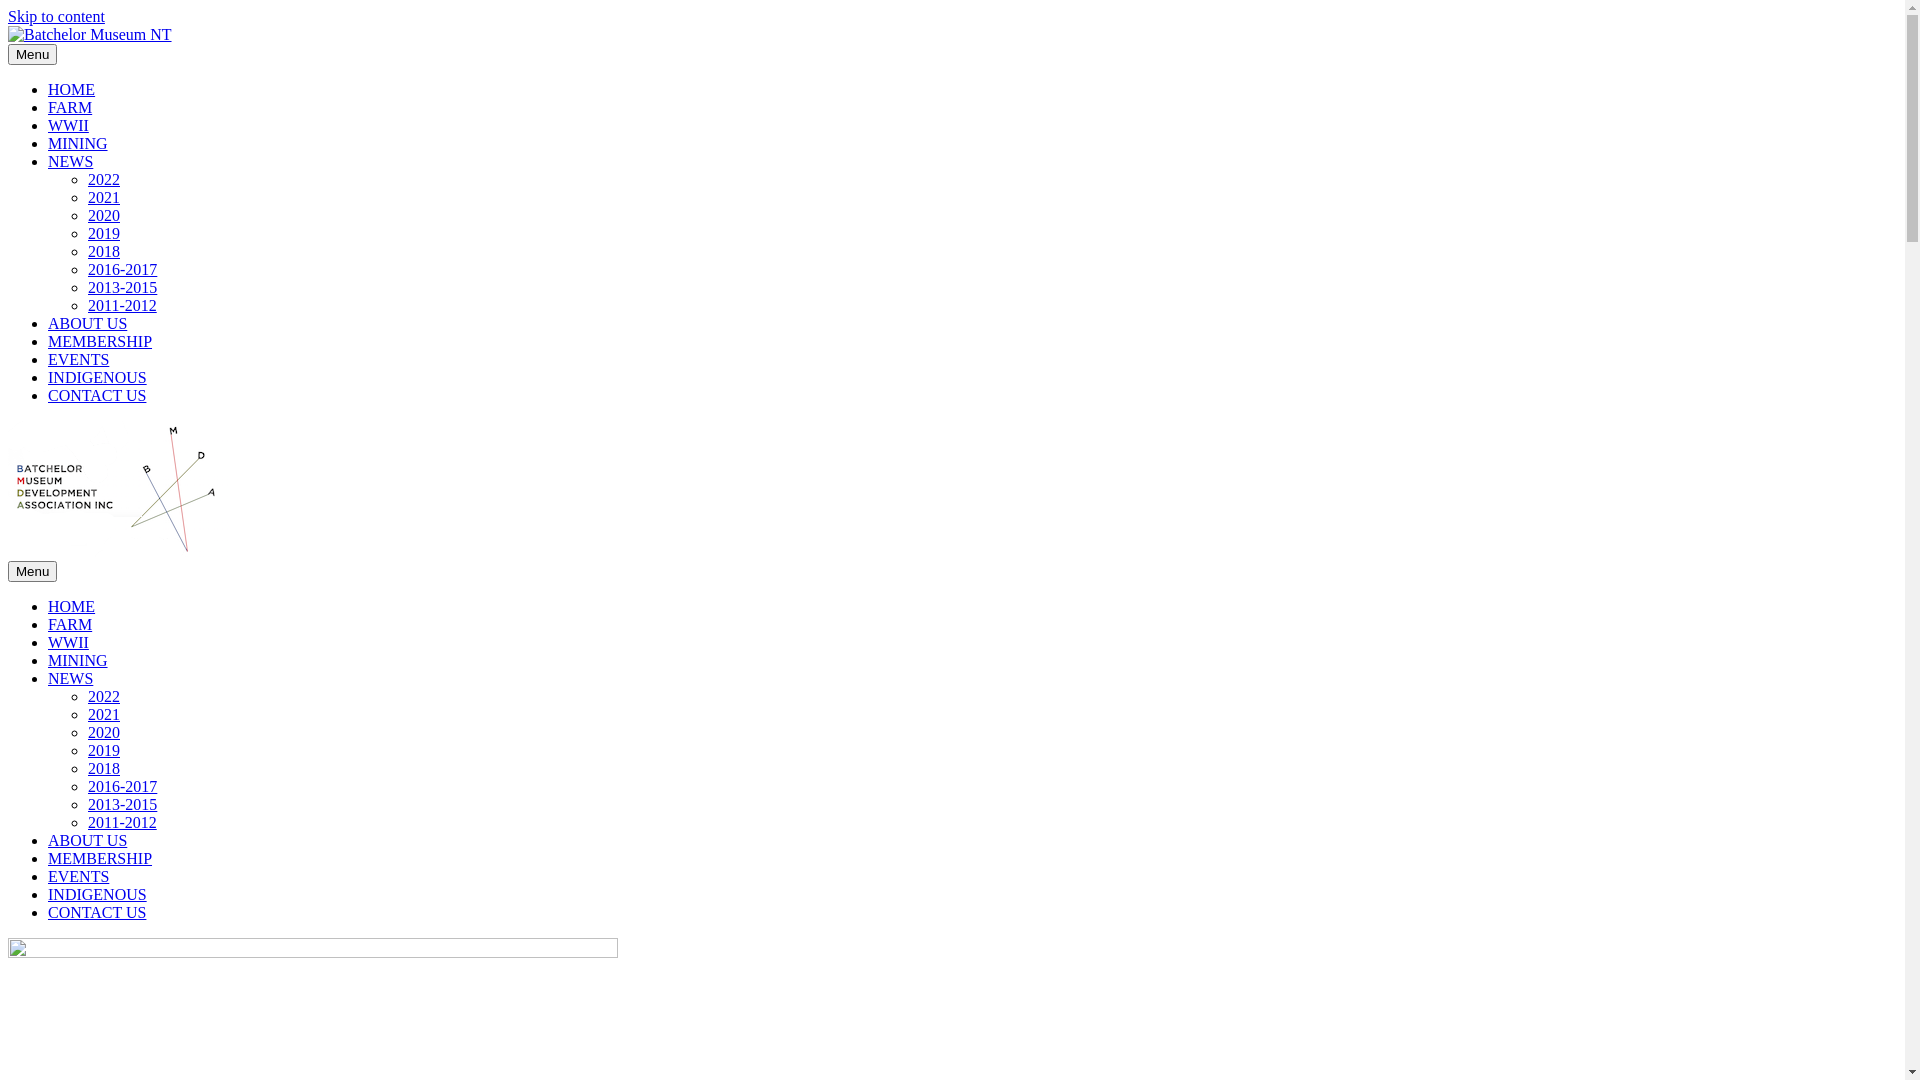 This screenshot has height=1080, width=1920. I want to click on NEWS, so click(70, 162).